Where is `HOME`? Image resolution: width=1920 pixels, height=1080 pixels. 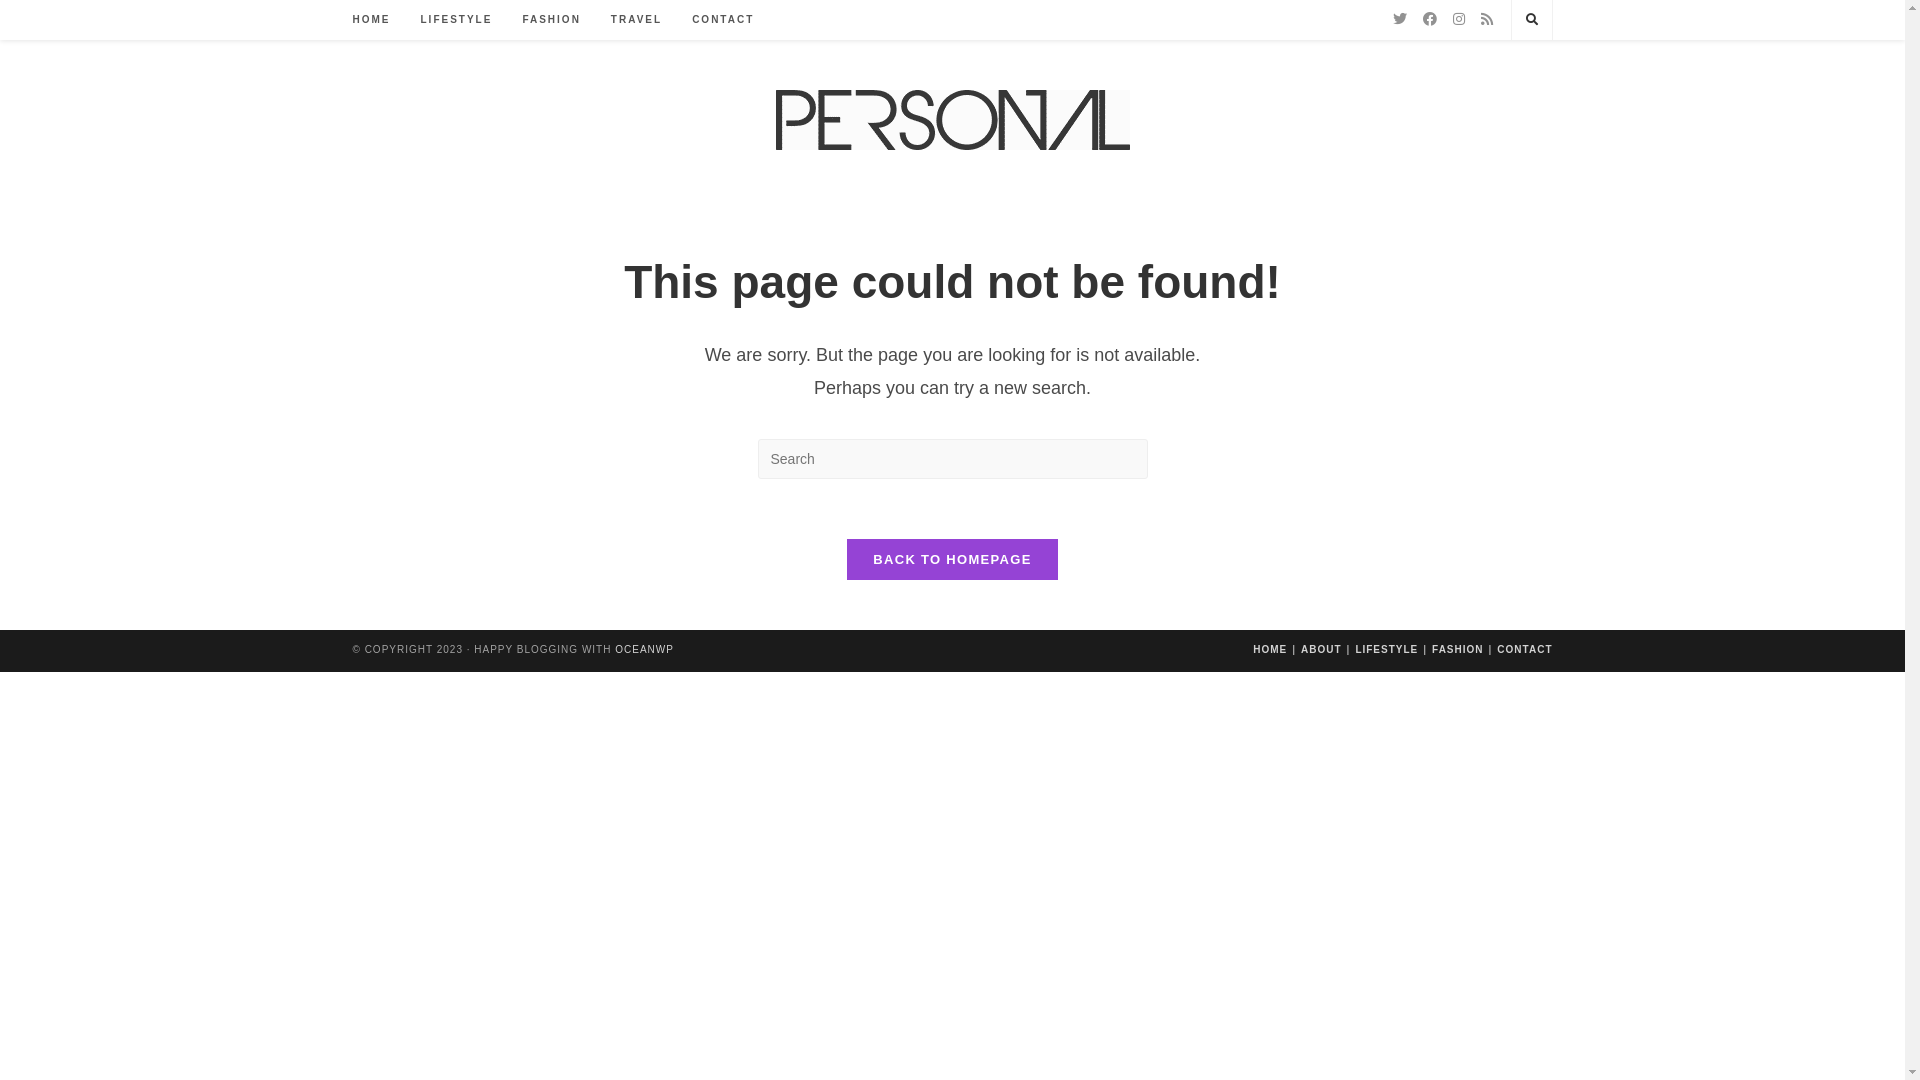 HOME is located at coordinates (1270, 650).